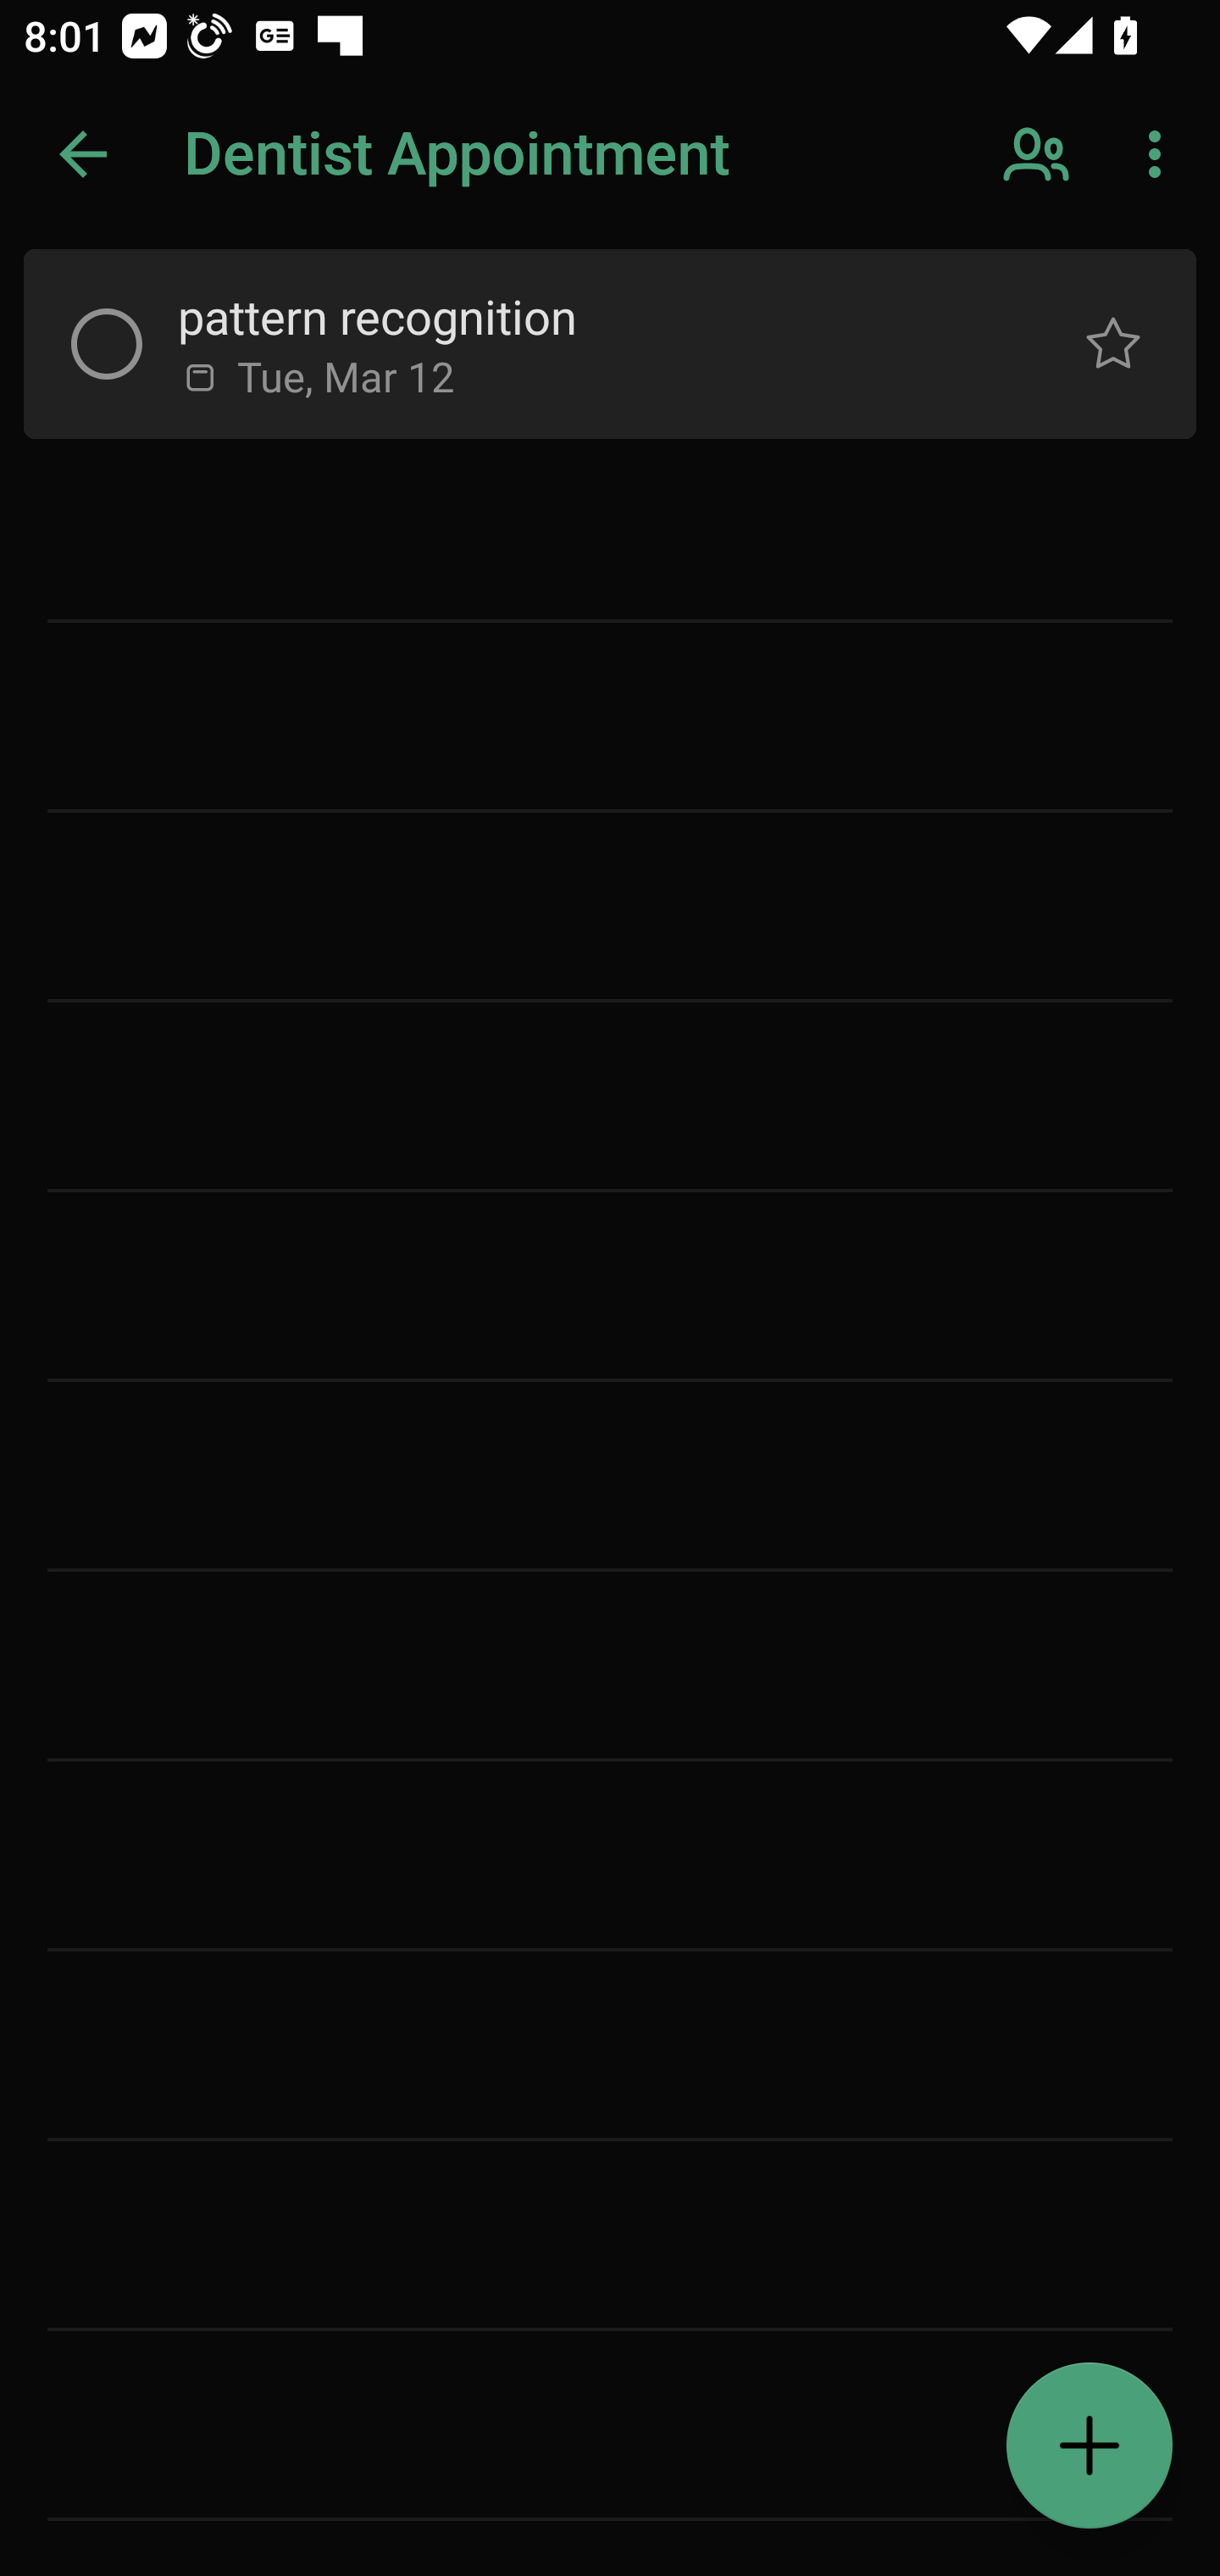  I want to click on Back, so click(83, 154).